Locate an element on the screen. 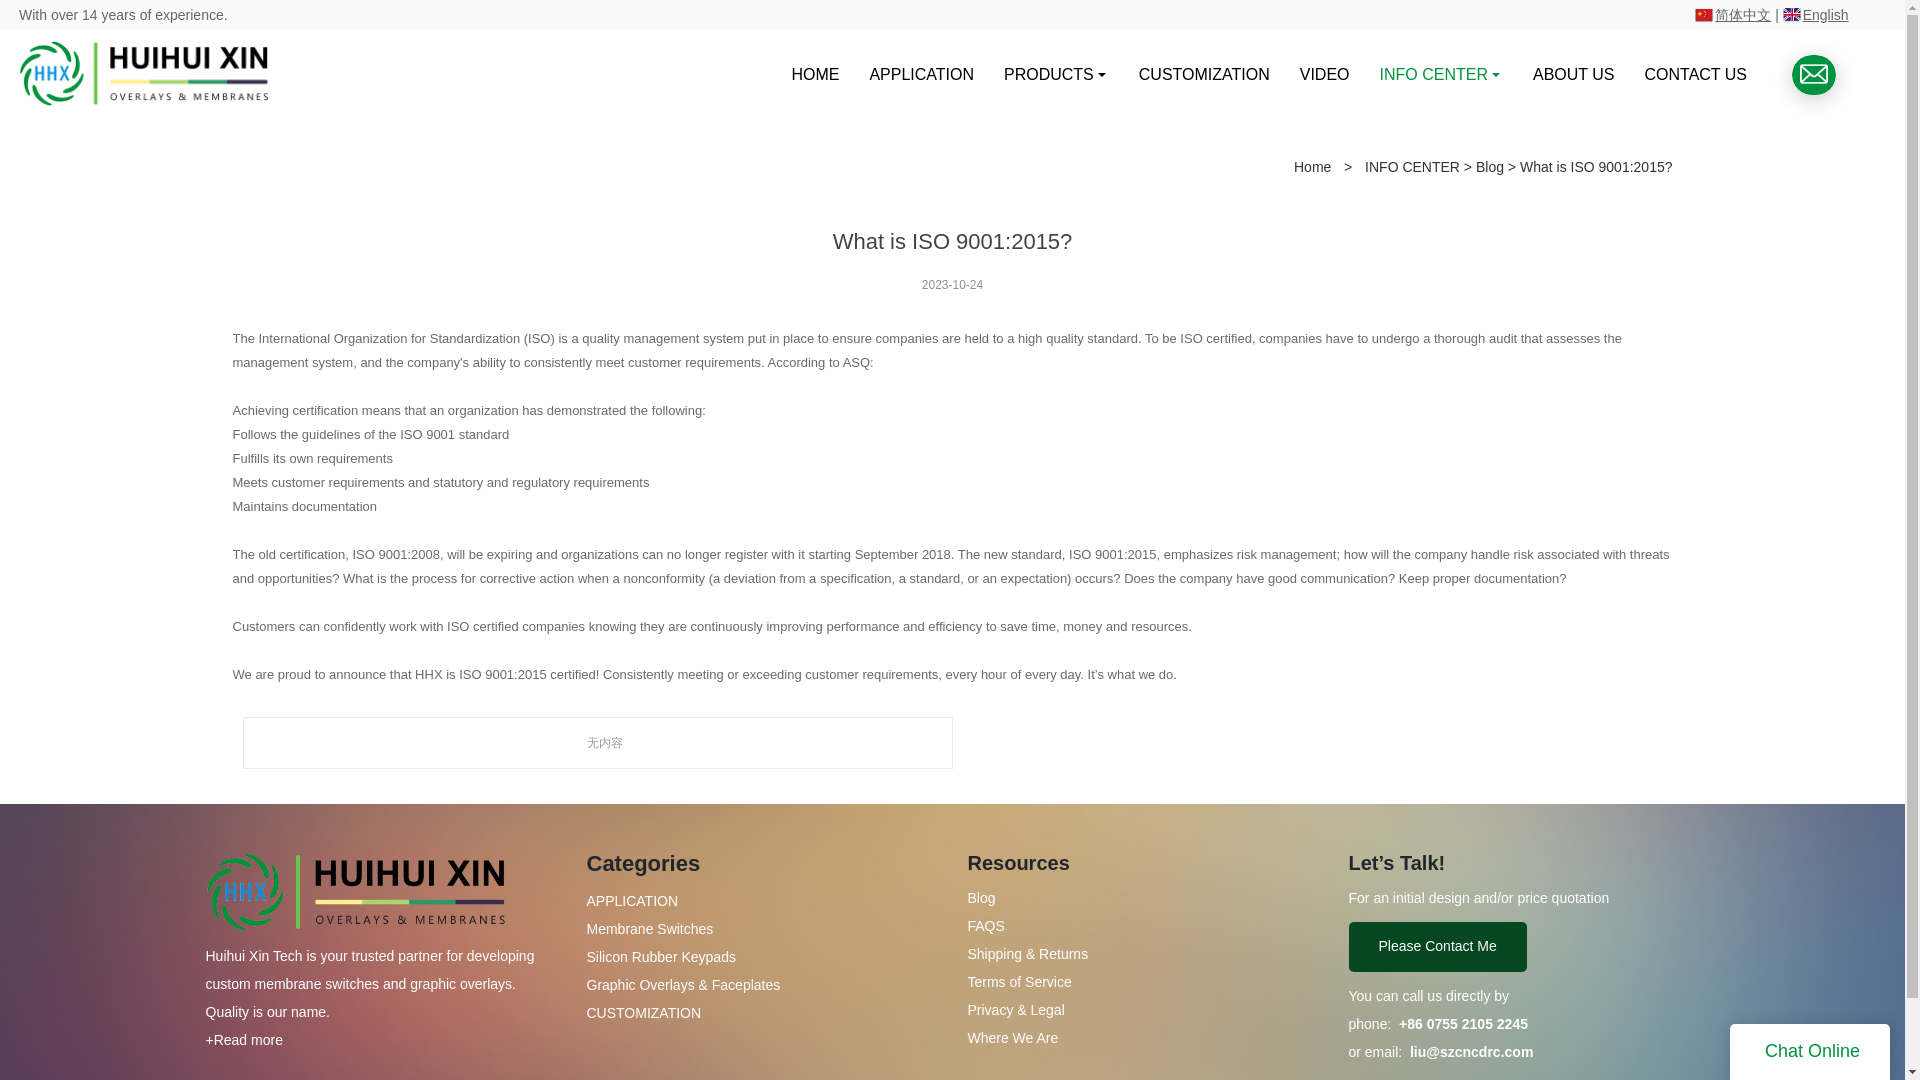 The height and width of the screenshot is (1080, 1920). INFO CENTER is located at coordinates (1412, 166).